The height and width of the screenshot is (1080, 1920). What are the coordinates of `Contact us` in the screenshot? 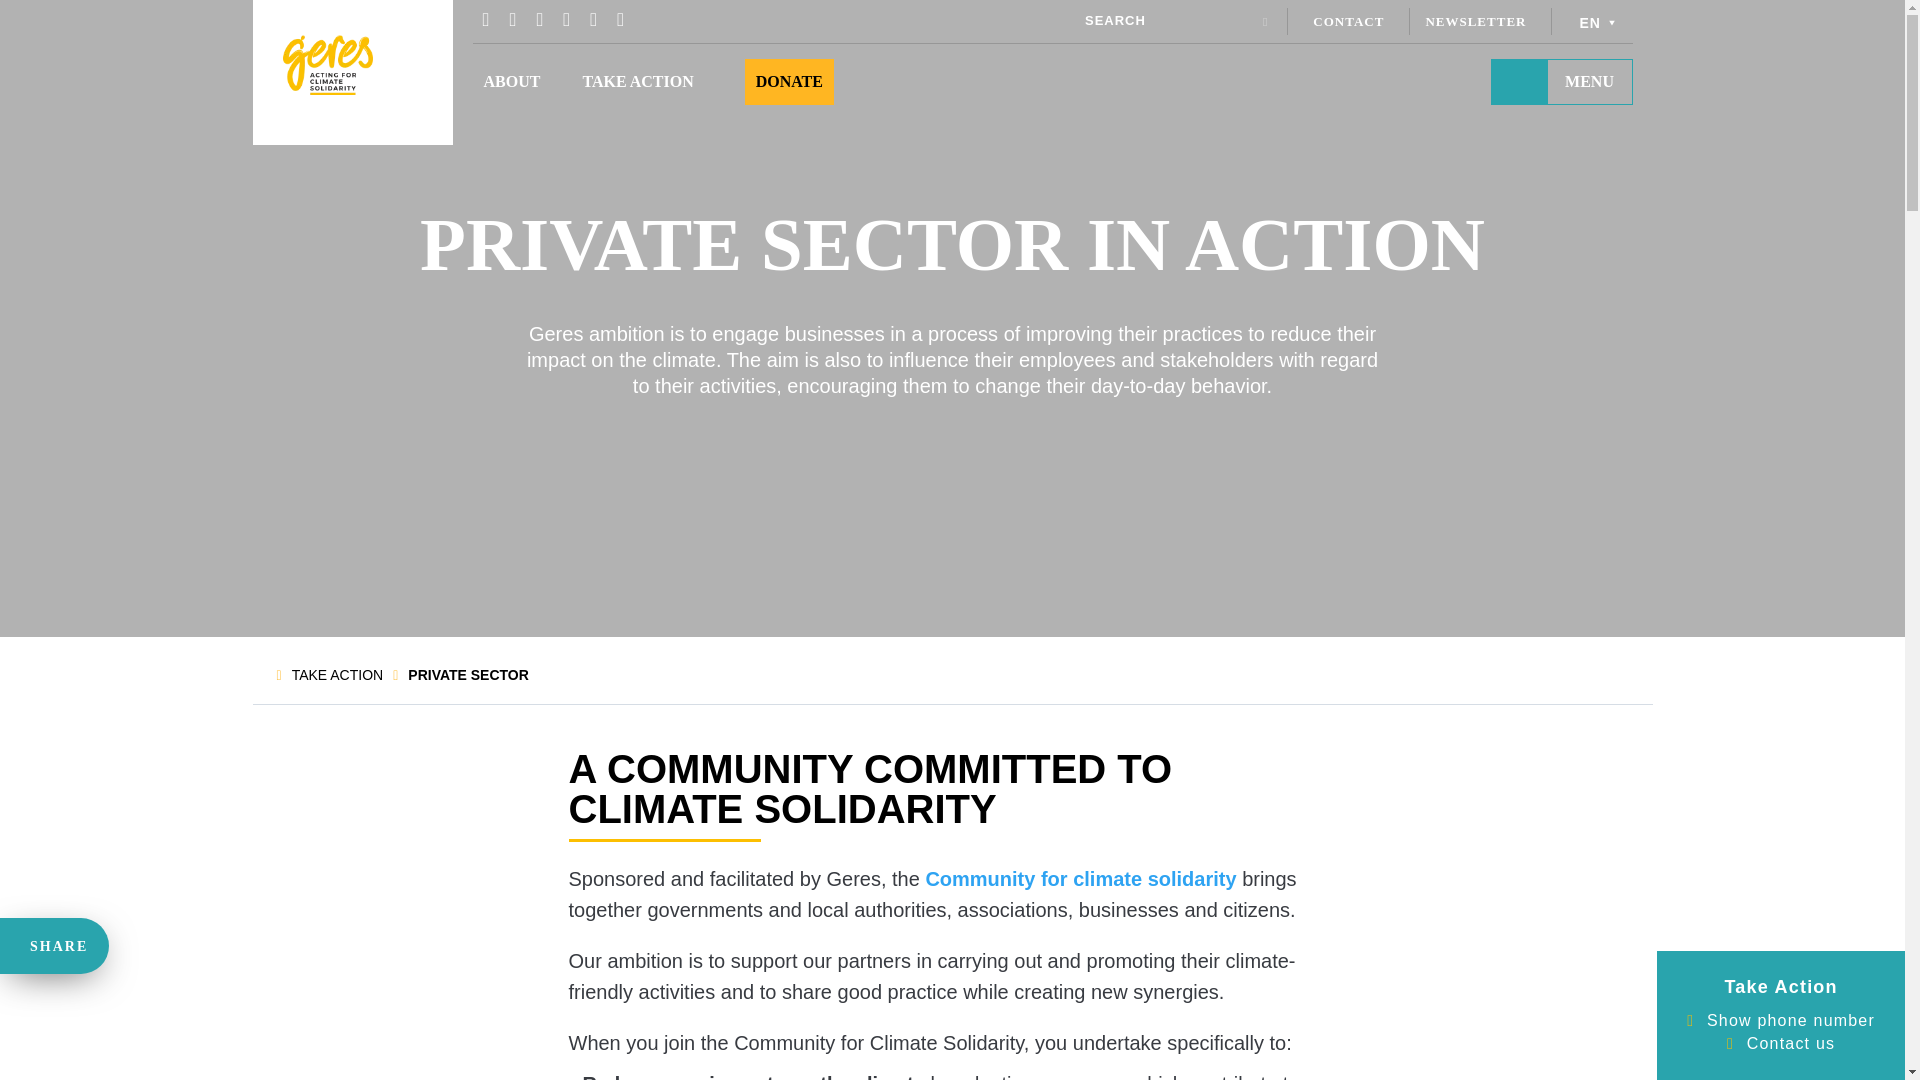 It's located at (1791, 1044).